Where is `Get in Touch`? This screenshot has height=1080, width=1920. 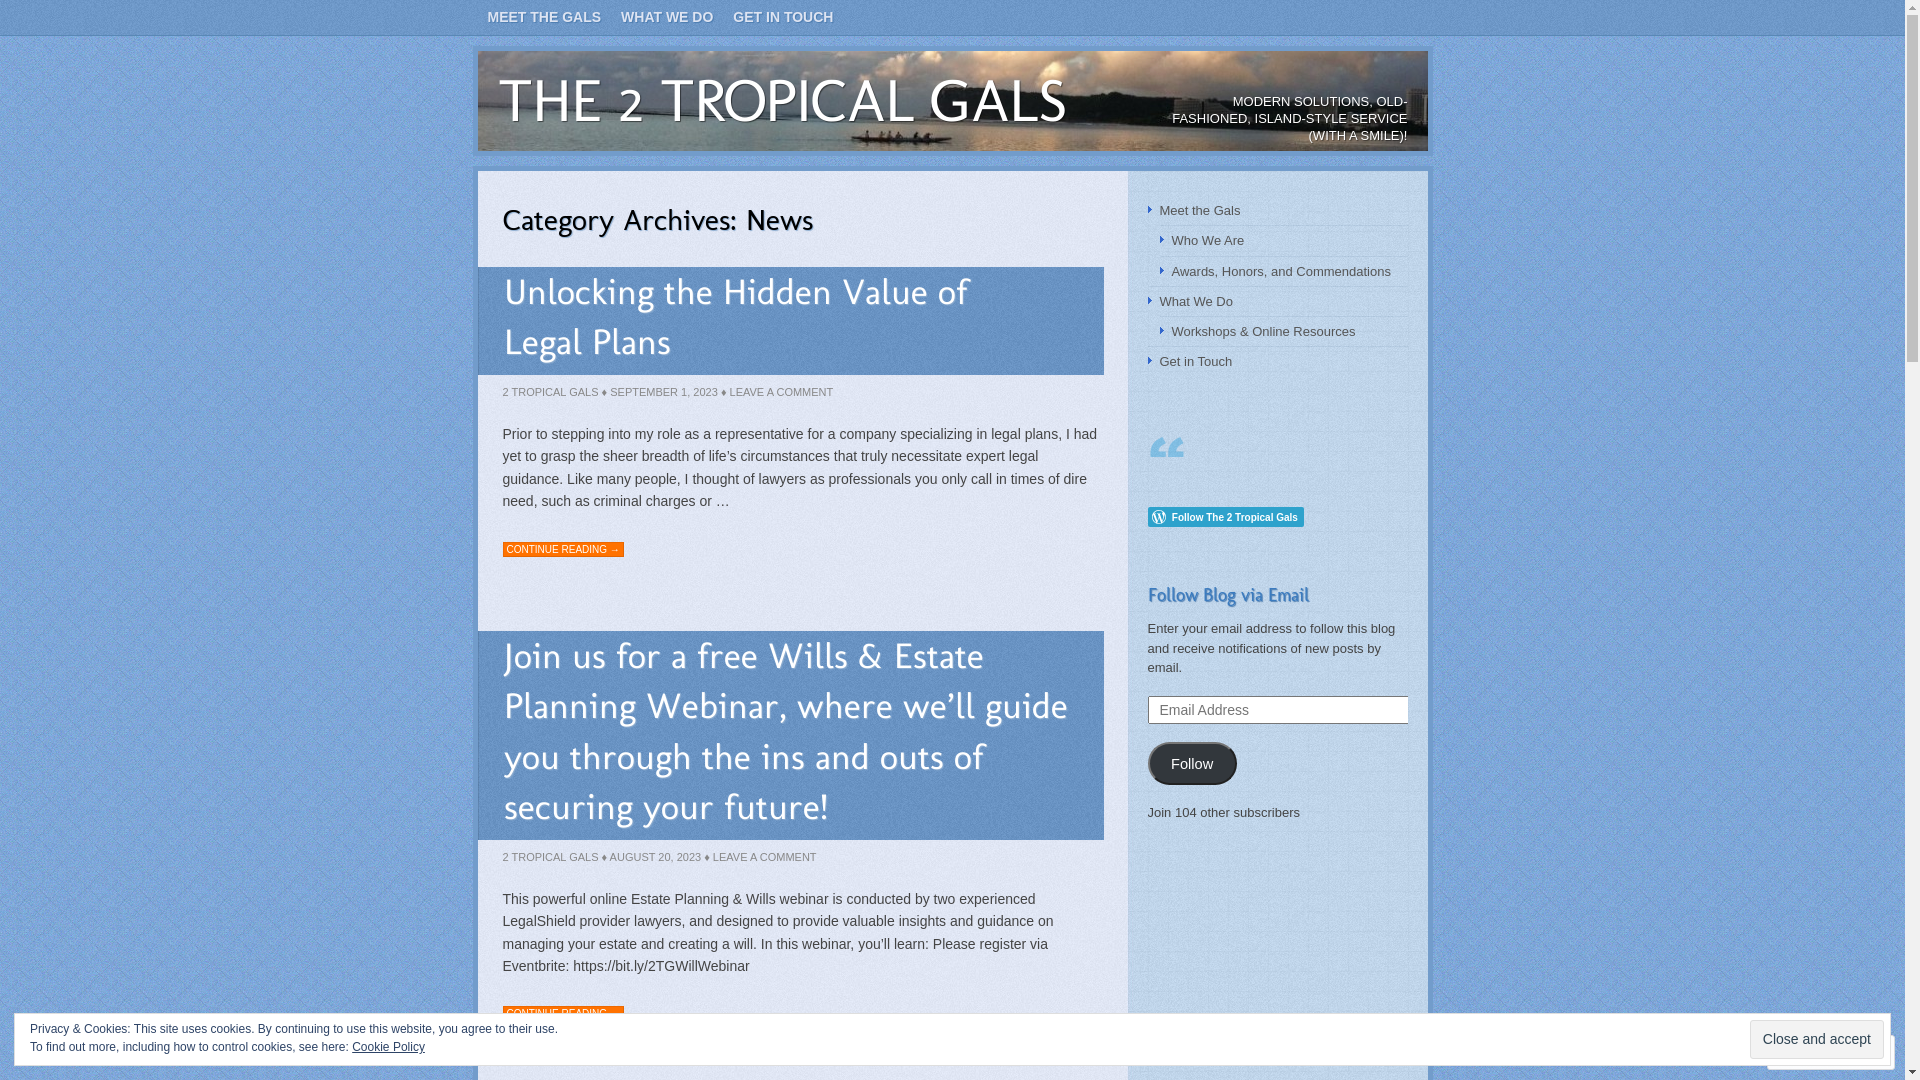 Get in Touch is located at coordinates (1196, 362).